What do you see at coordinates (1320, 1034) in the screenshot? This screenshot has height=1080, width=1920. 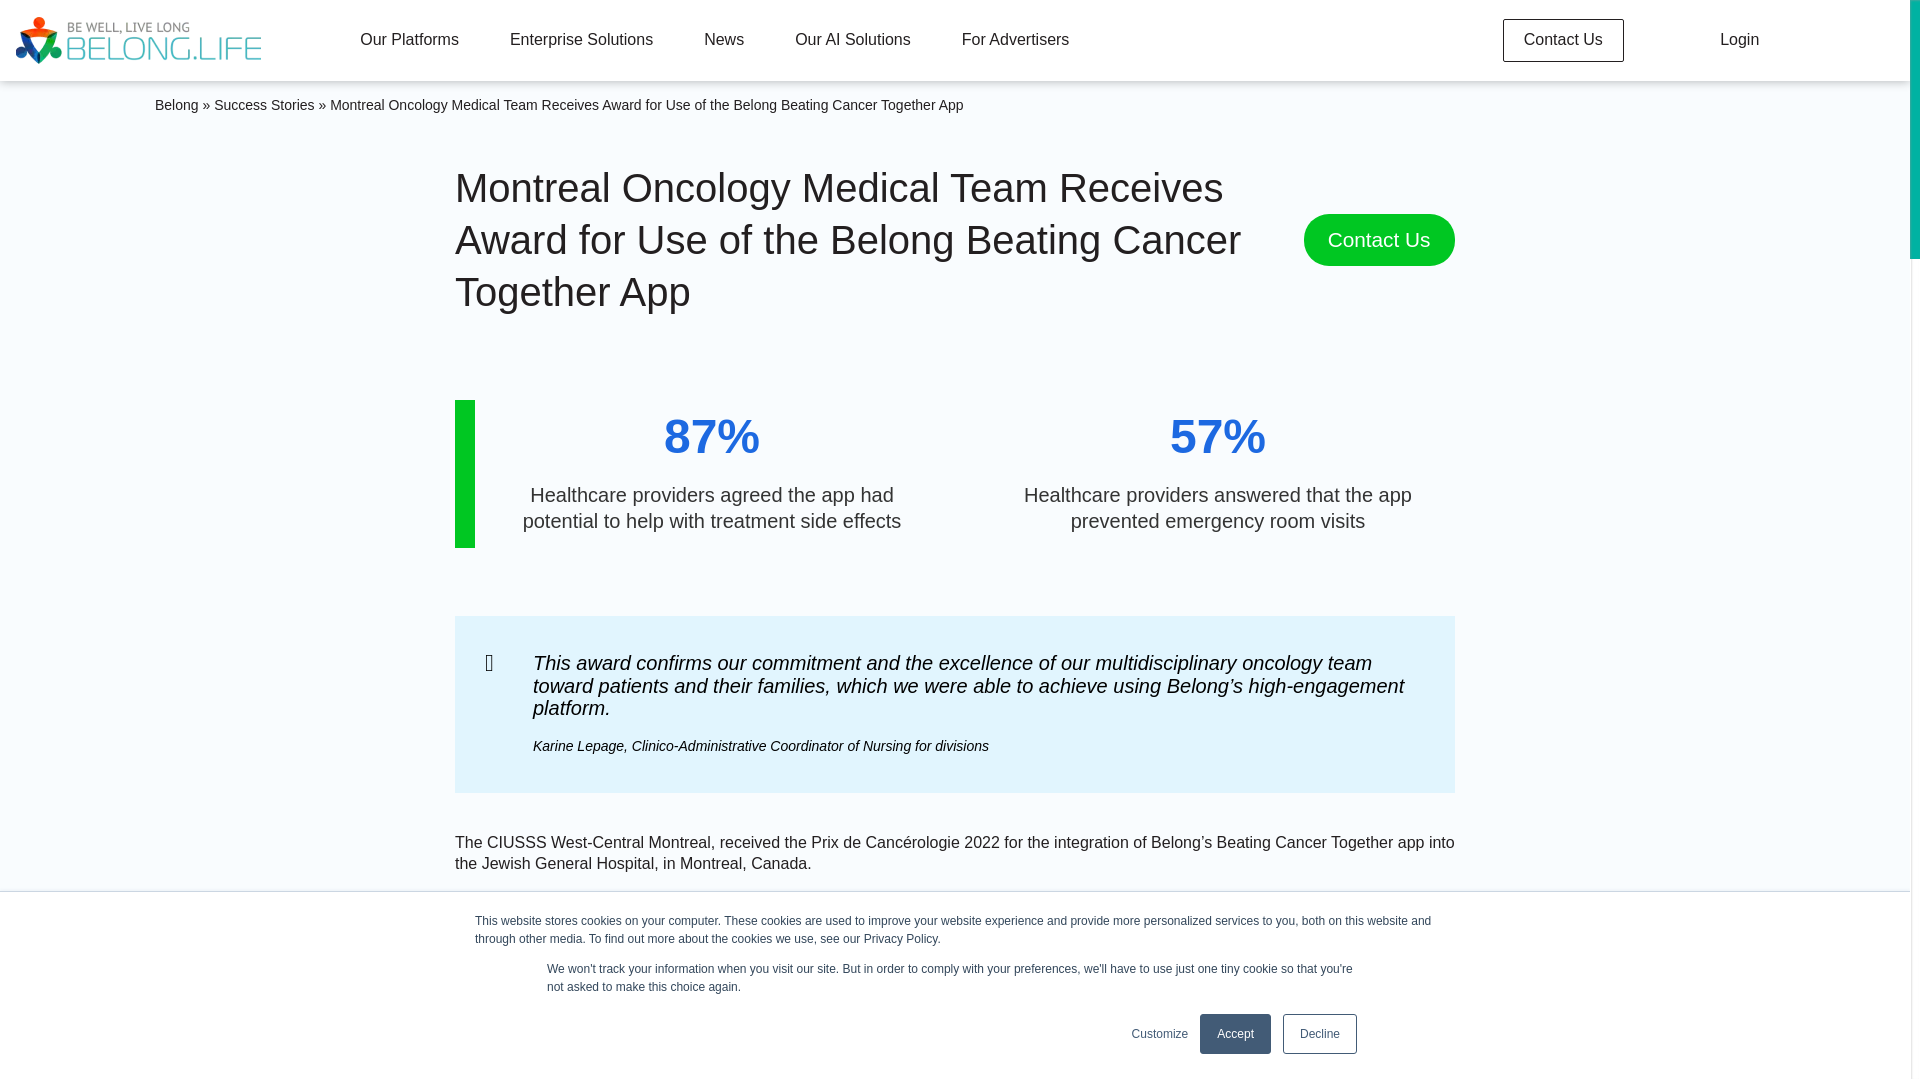 I see `Accept` at bounding box center [1320, 1034].